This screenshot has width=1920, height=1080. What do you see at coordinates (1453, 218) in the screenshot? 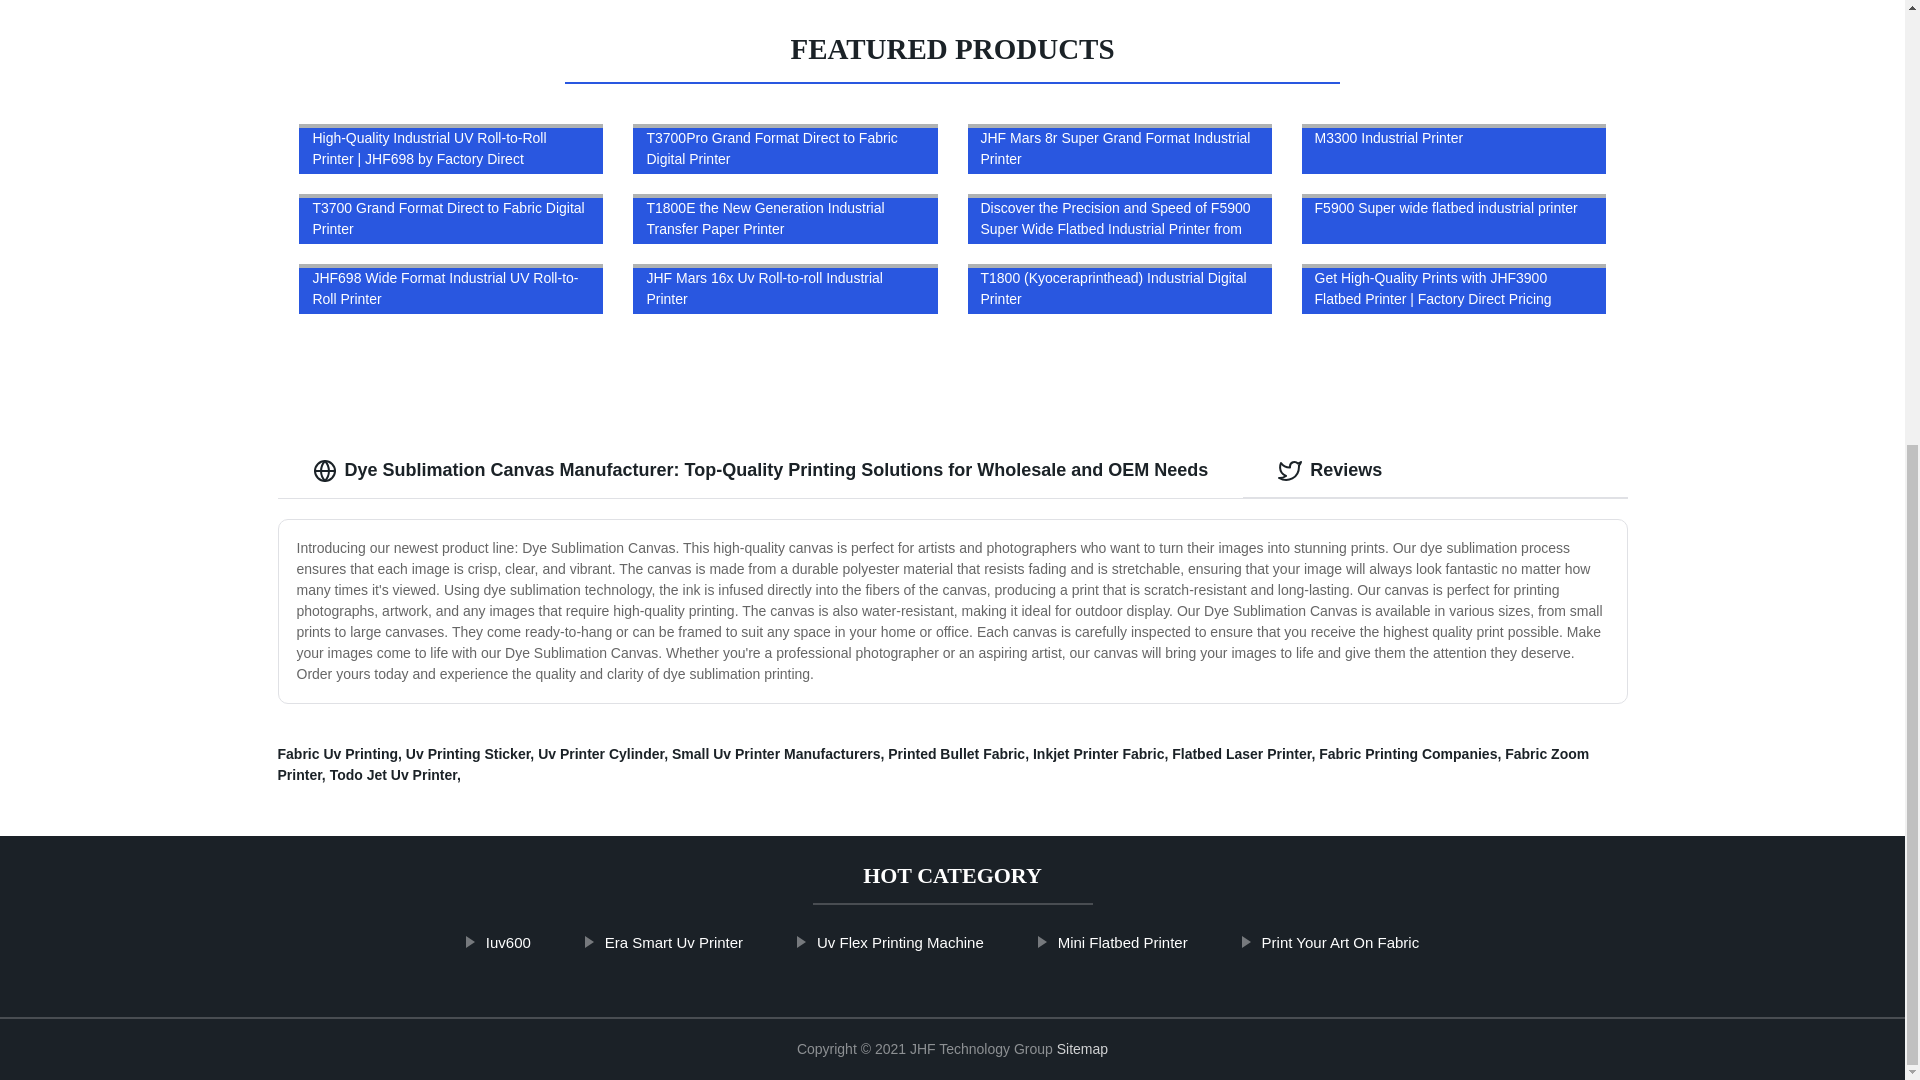
I see `F5900 Super wide flatbed industrial printer` at bounding box center [1453, 218].